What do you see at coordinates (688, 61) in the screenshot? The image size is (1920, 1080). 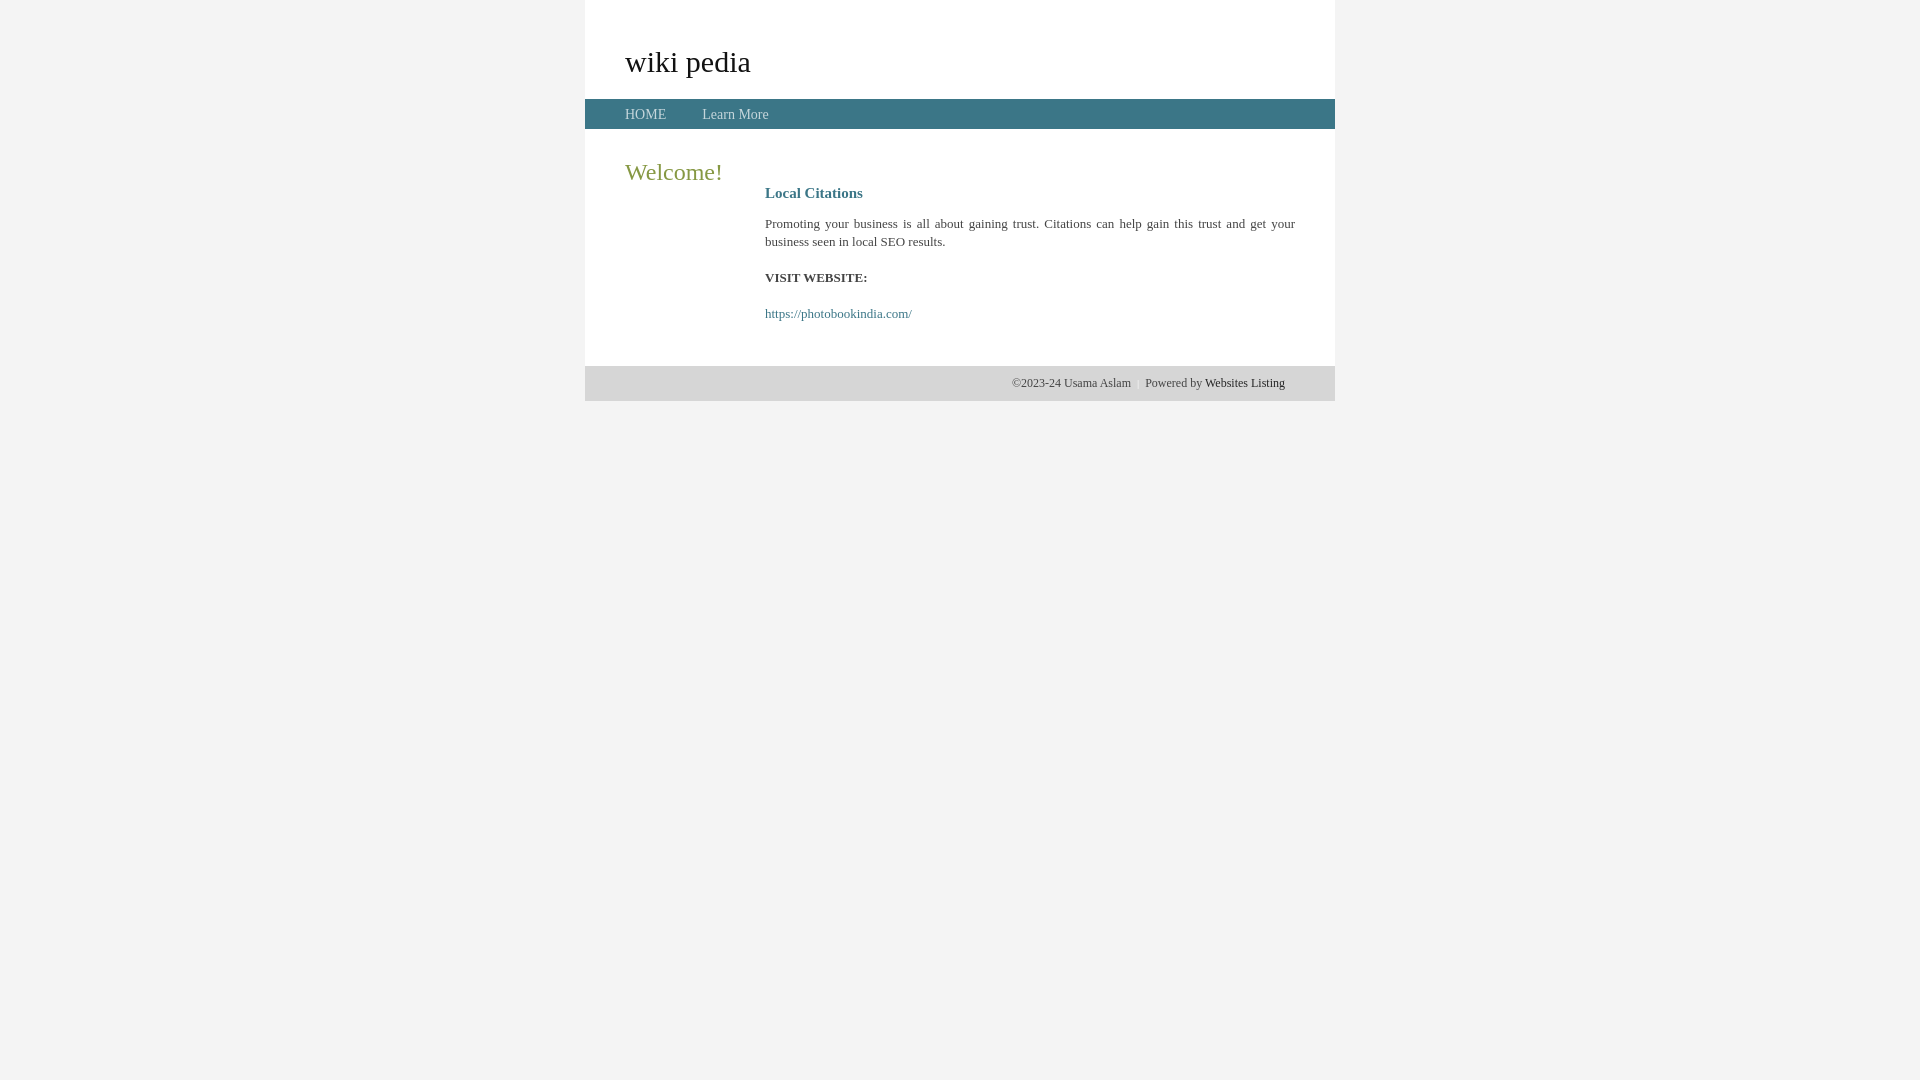 I see `wiki pedia` at bounding box center [688, 61].